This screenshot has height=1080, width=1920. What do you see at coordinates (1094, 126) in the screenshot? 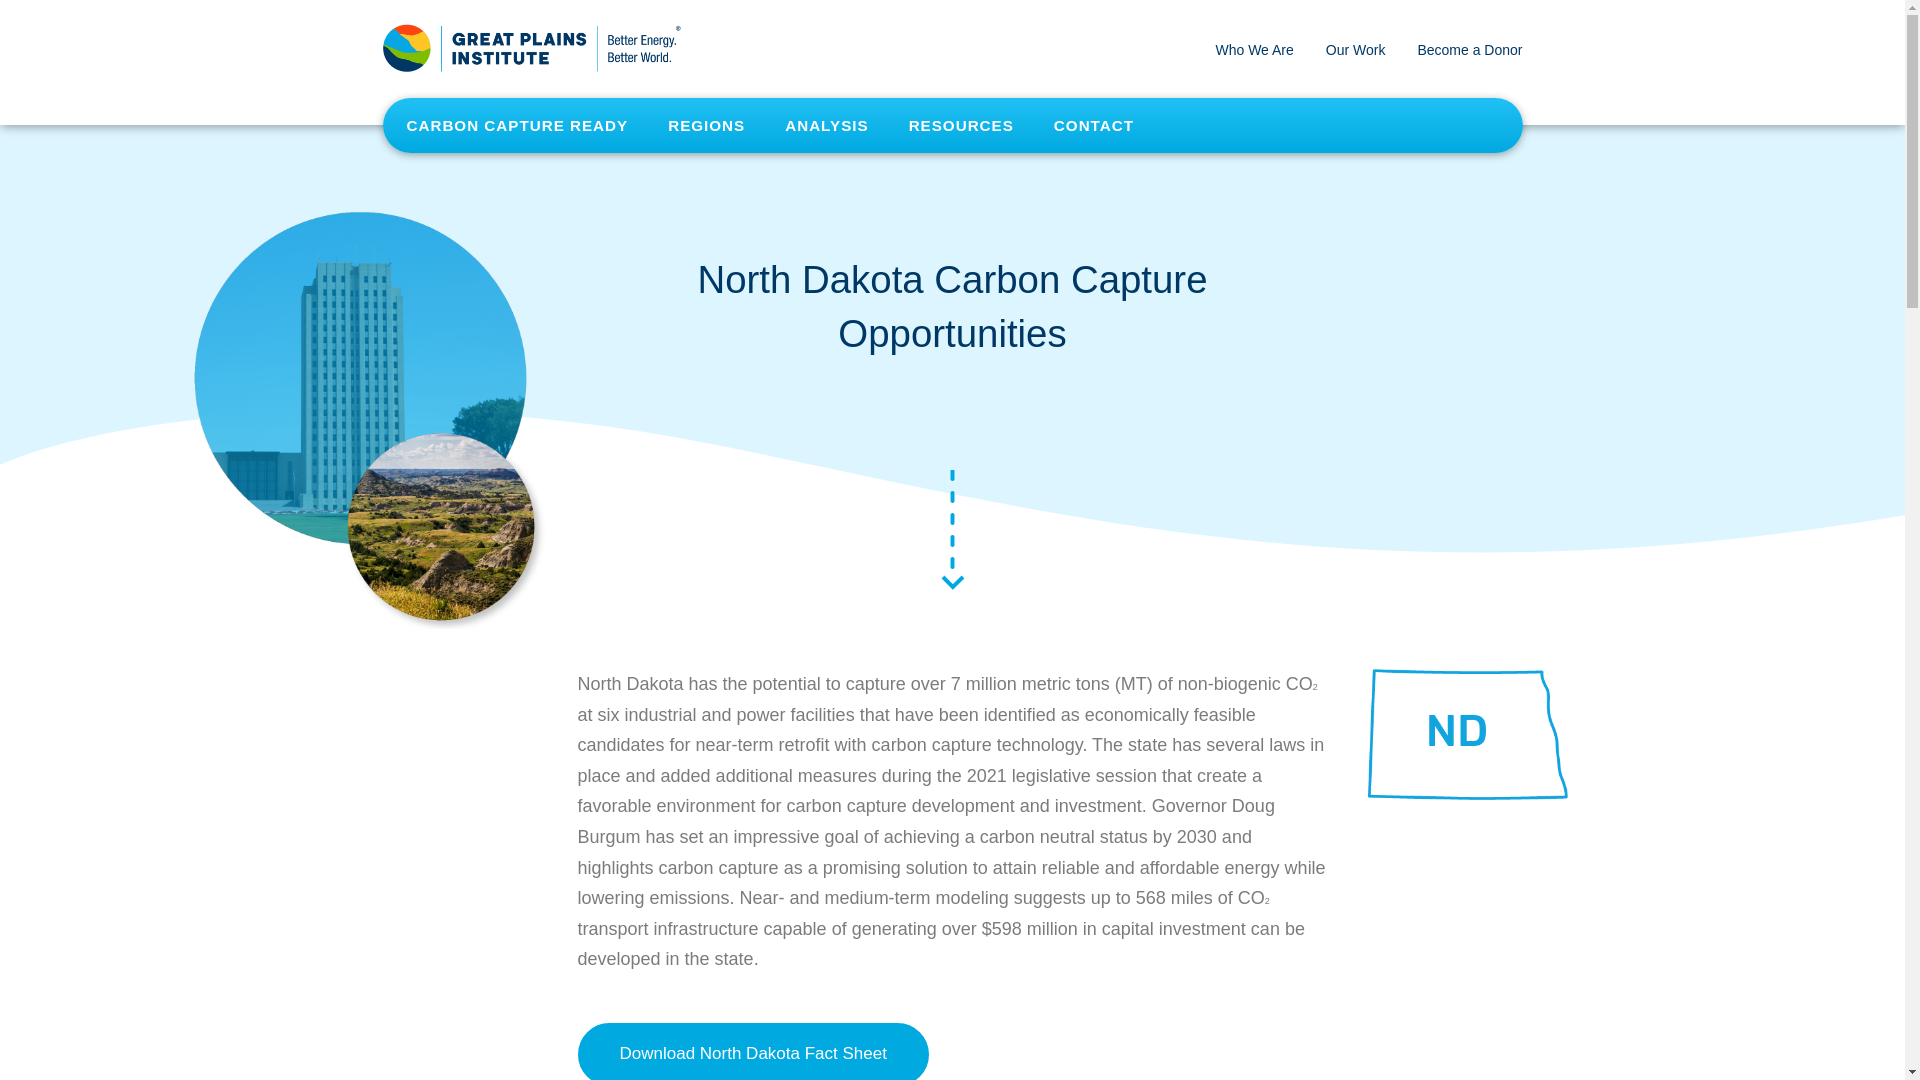
I see `CONTACT` at bounding box center [1094, 126].